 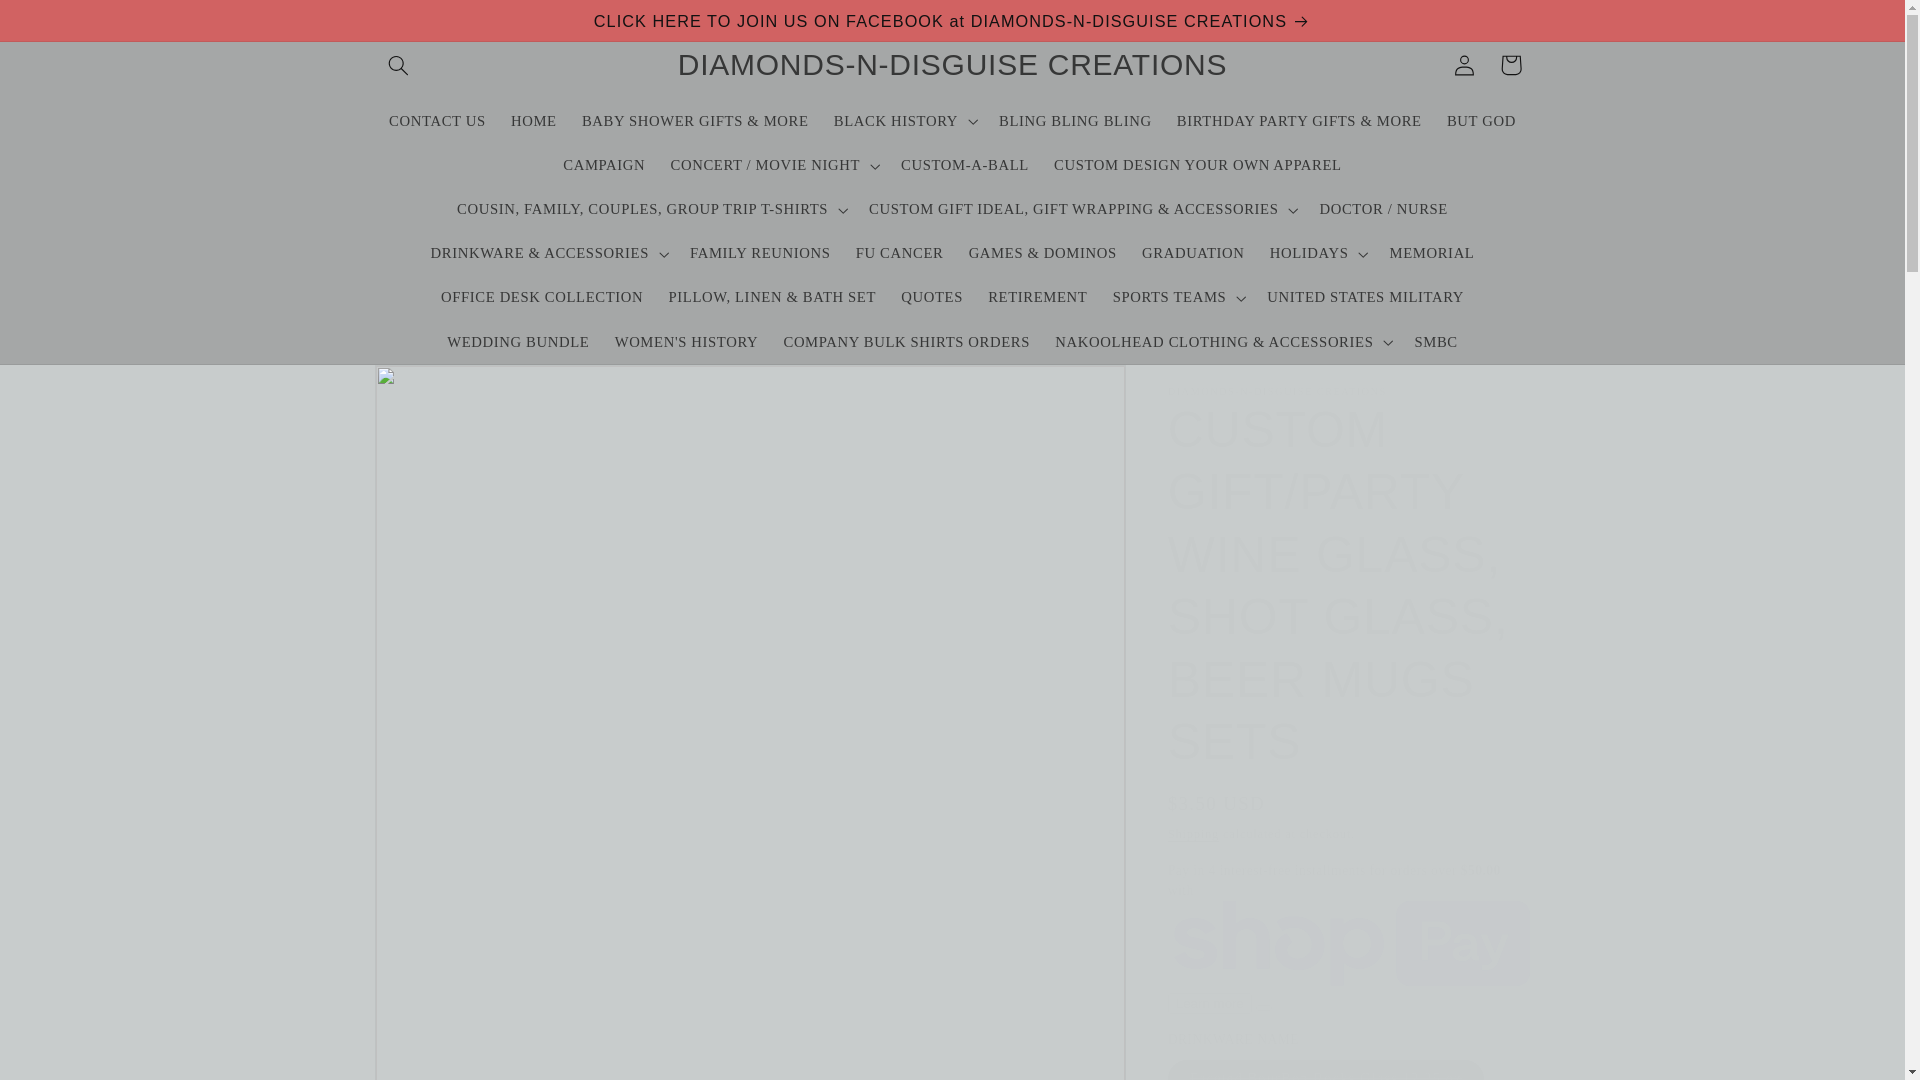 I want to click on Skip to content, so click(x=63, y=24).